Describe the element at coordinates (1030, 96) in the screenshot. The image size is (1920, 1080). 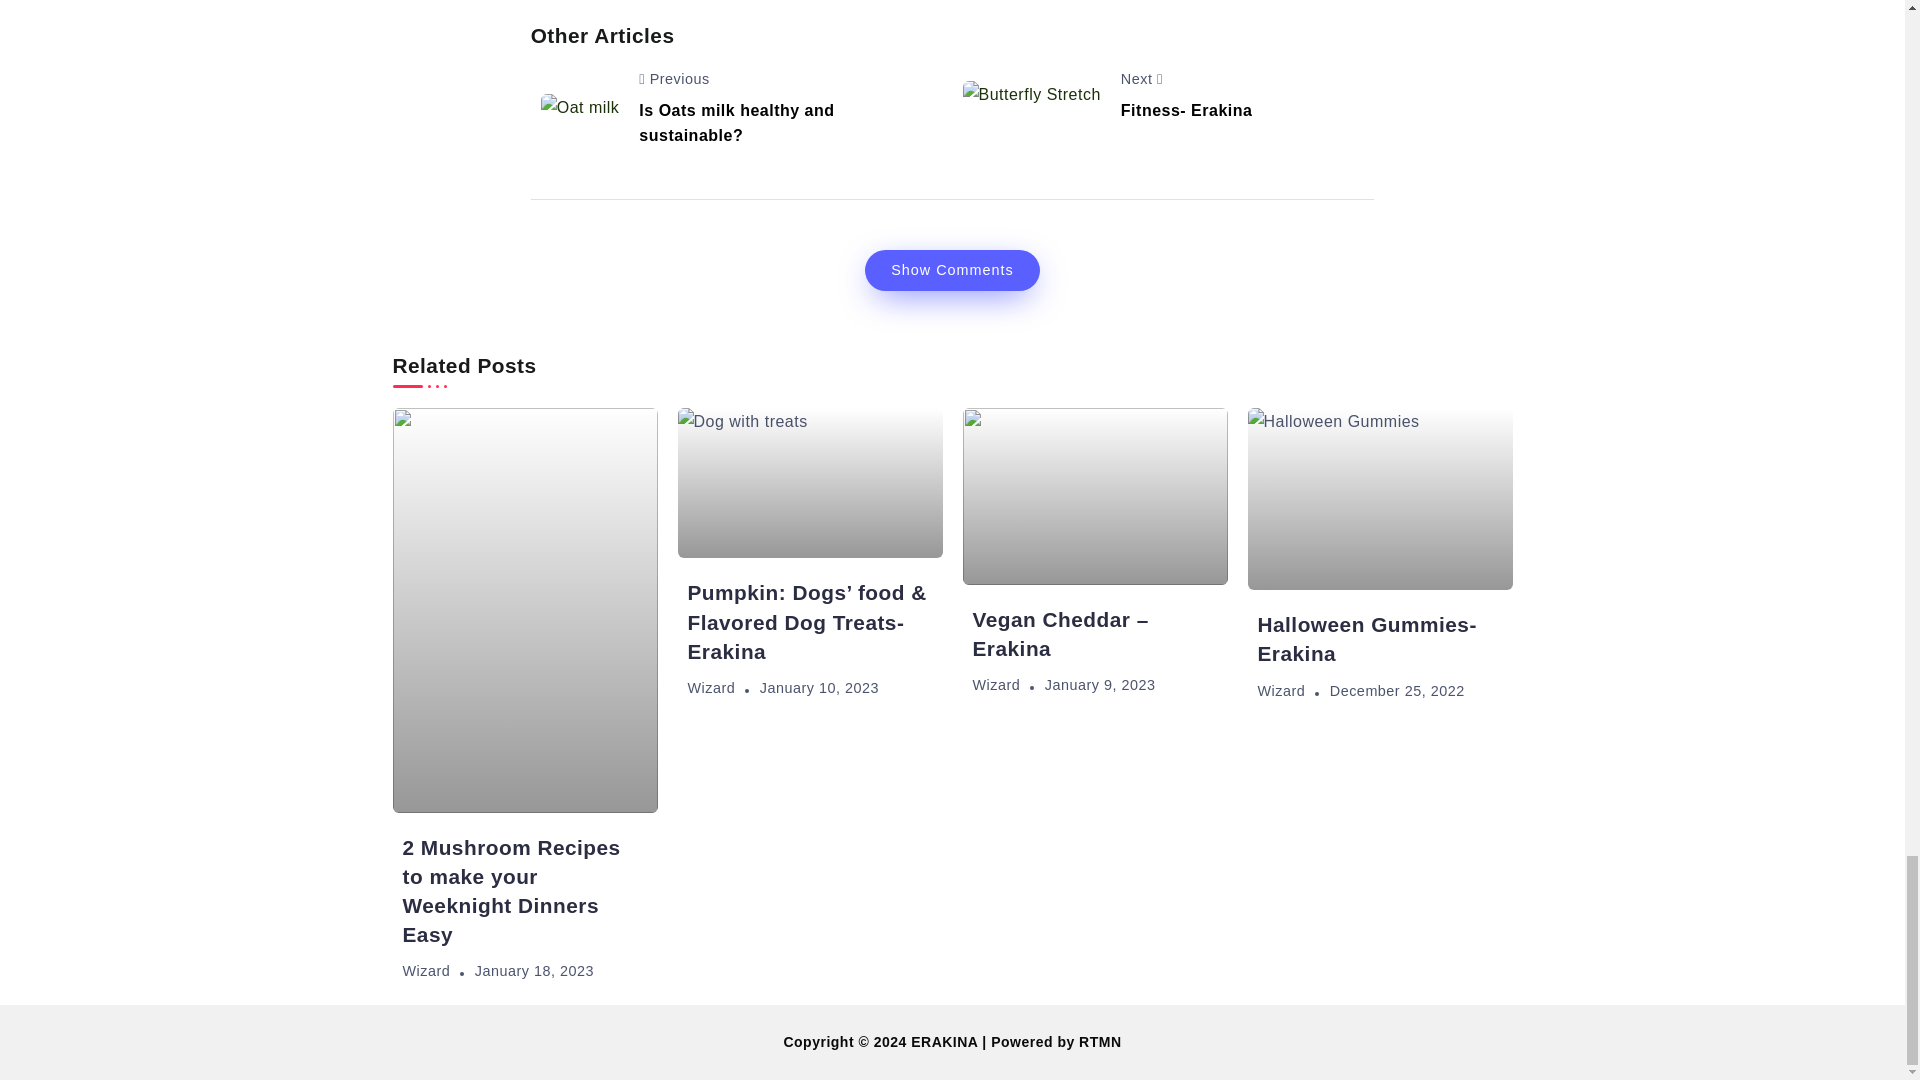
I see `Rice milk- Erakina` at that location.